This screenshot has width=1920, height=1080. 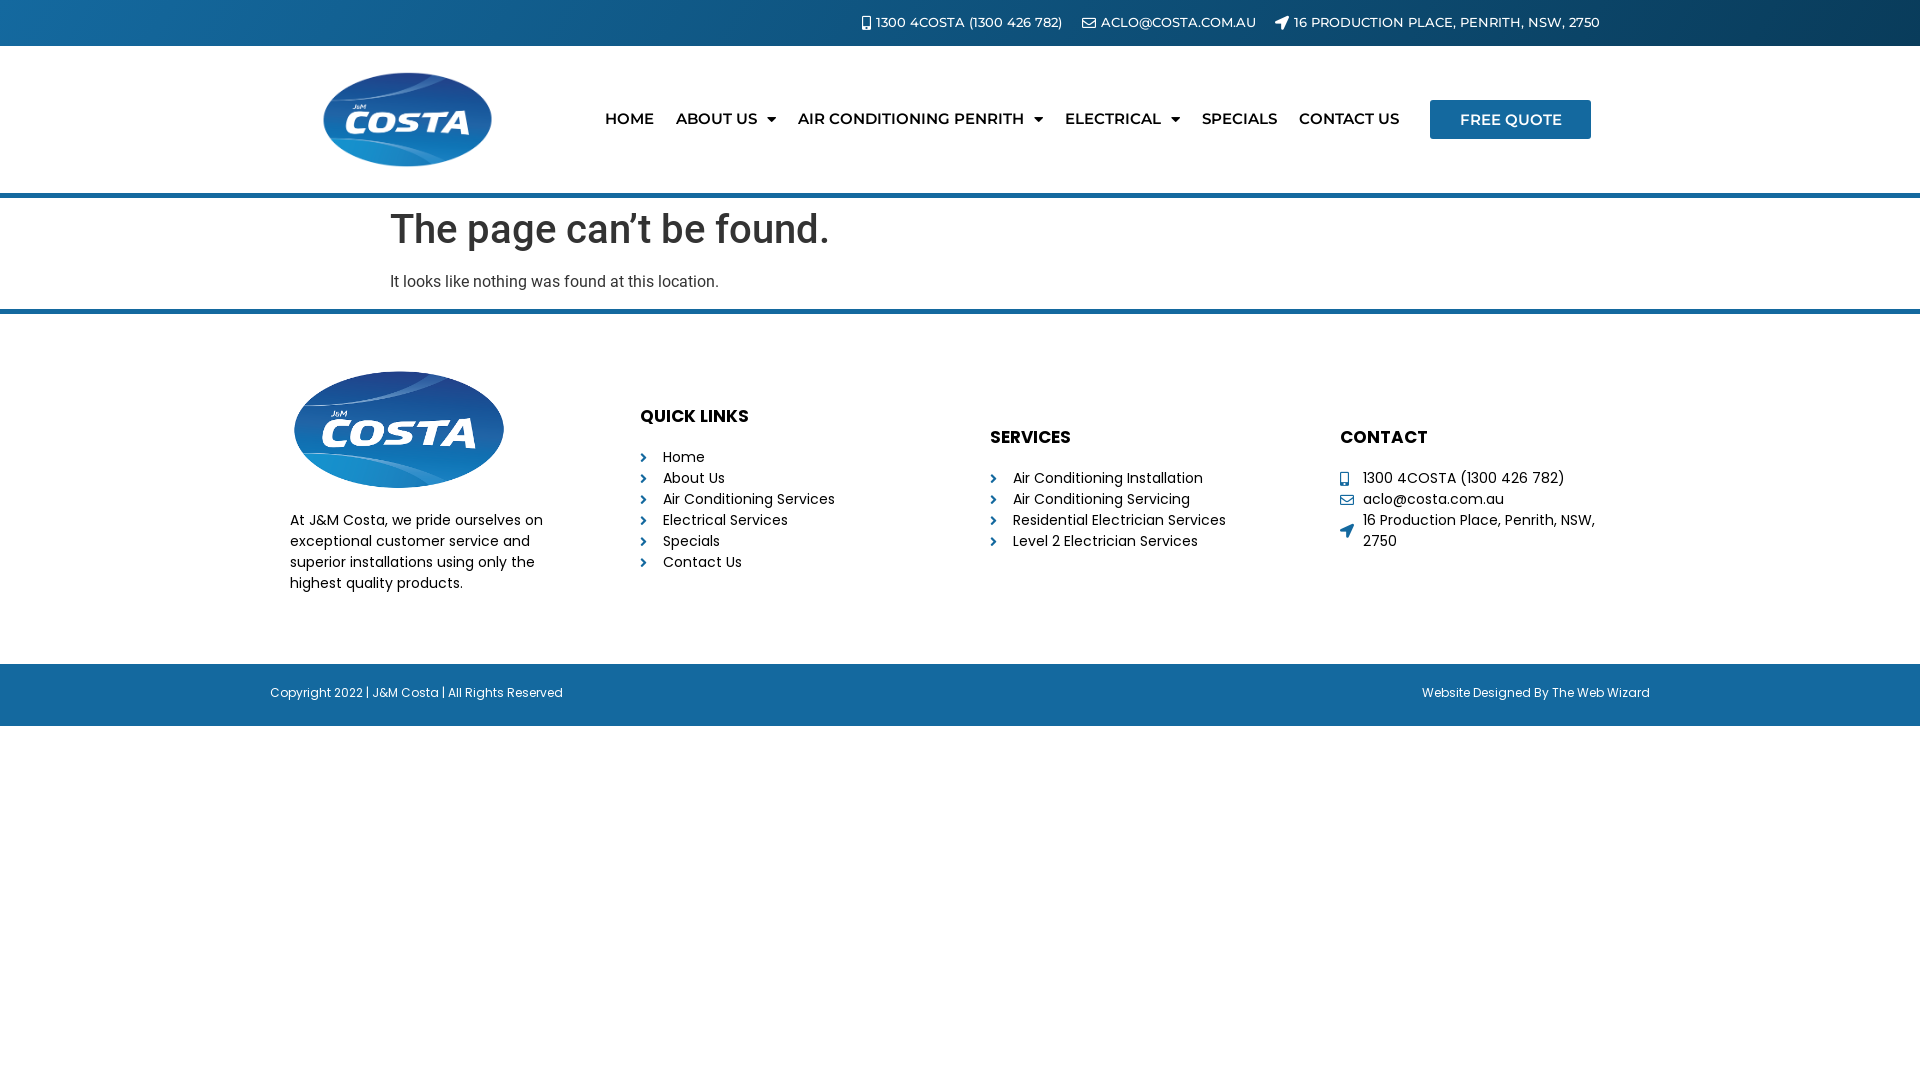 I want to click on Contact Us, so click(x=785, y=562).